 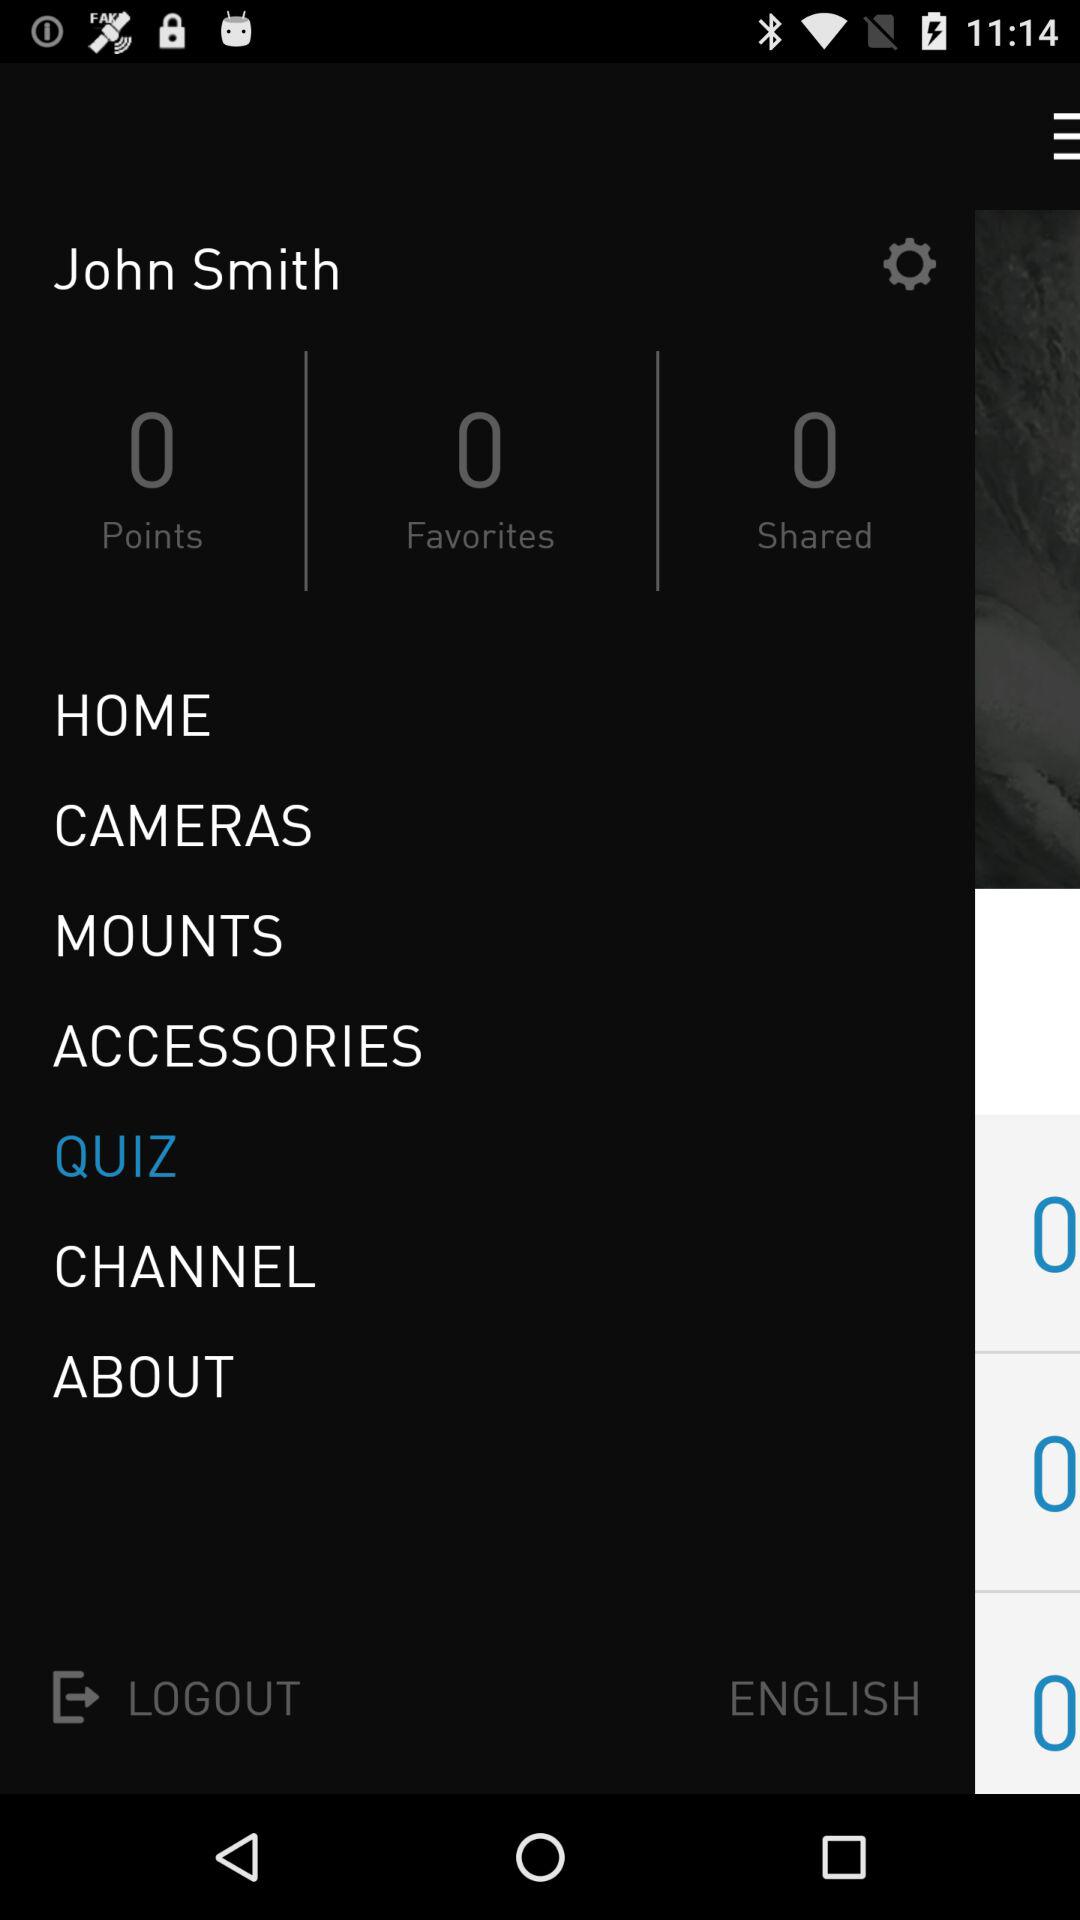 I want to click on jump until the english icon, so click(x=824, y=1696).